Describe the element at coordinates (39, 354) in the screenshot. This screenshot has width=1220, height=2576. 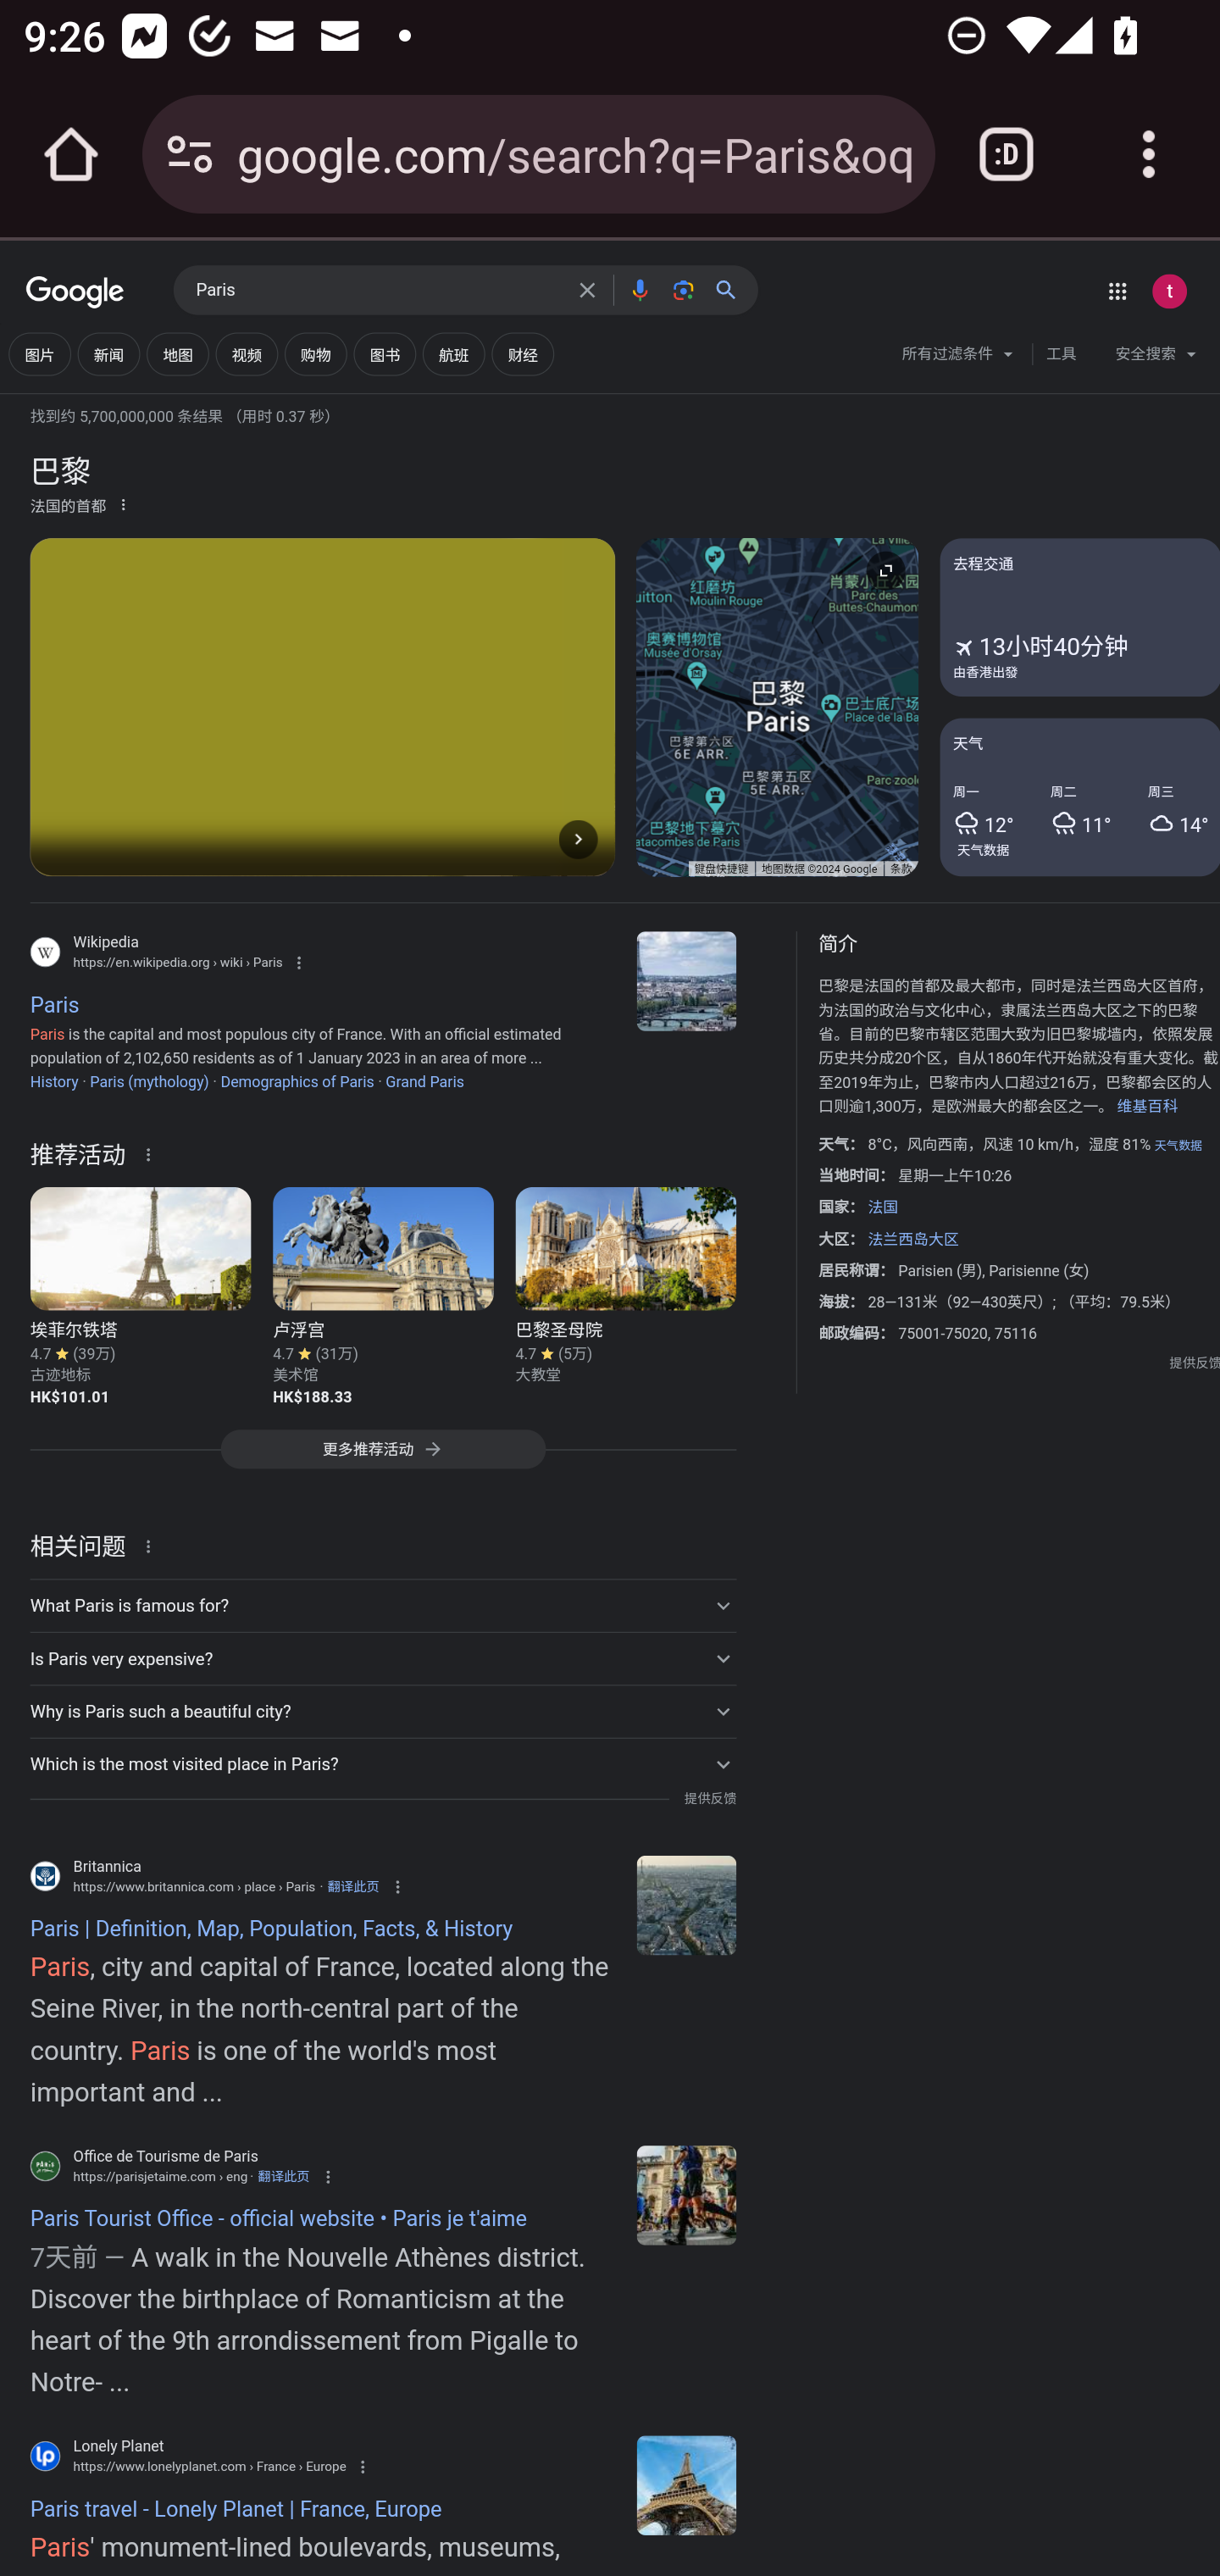
I see `图片` at that location.